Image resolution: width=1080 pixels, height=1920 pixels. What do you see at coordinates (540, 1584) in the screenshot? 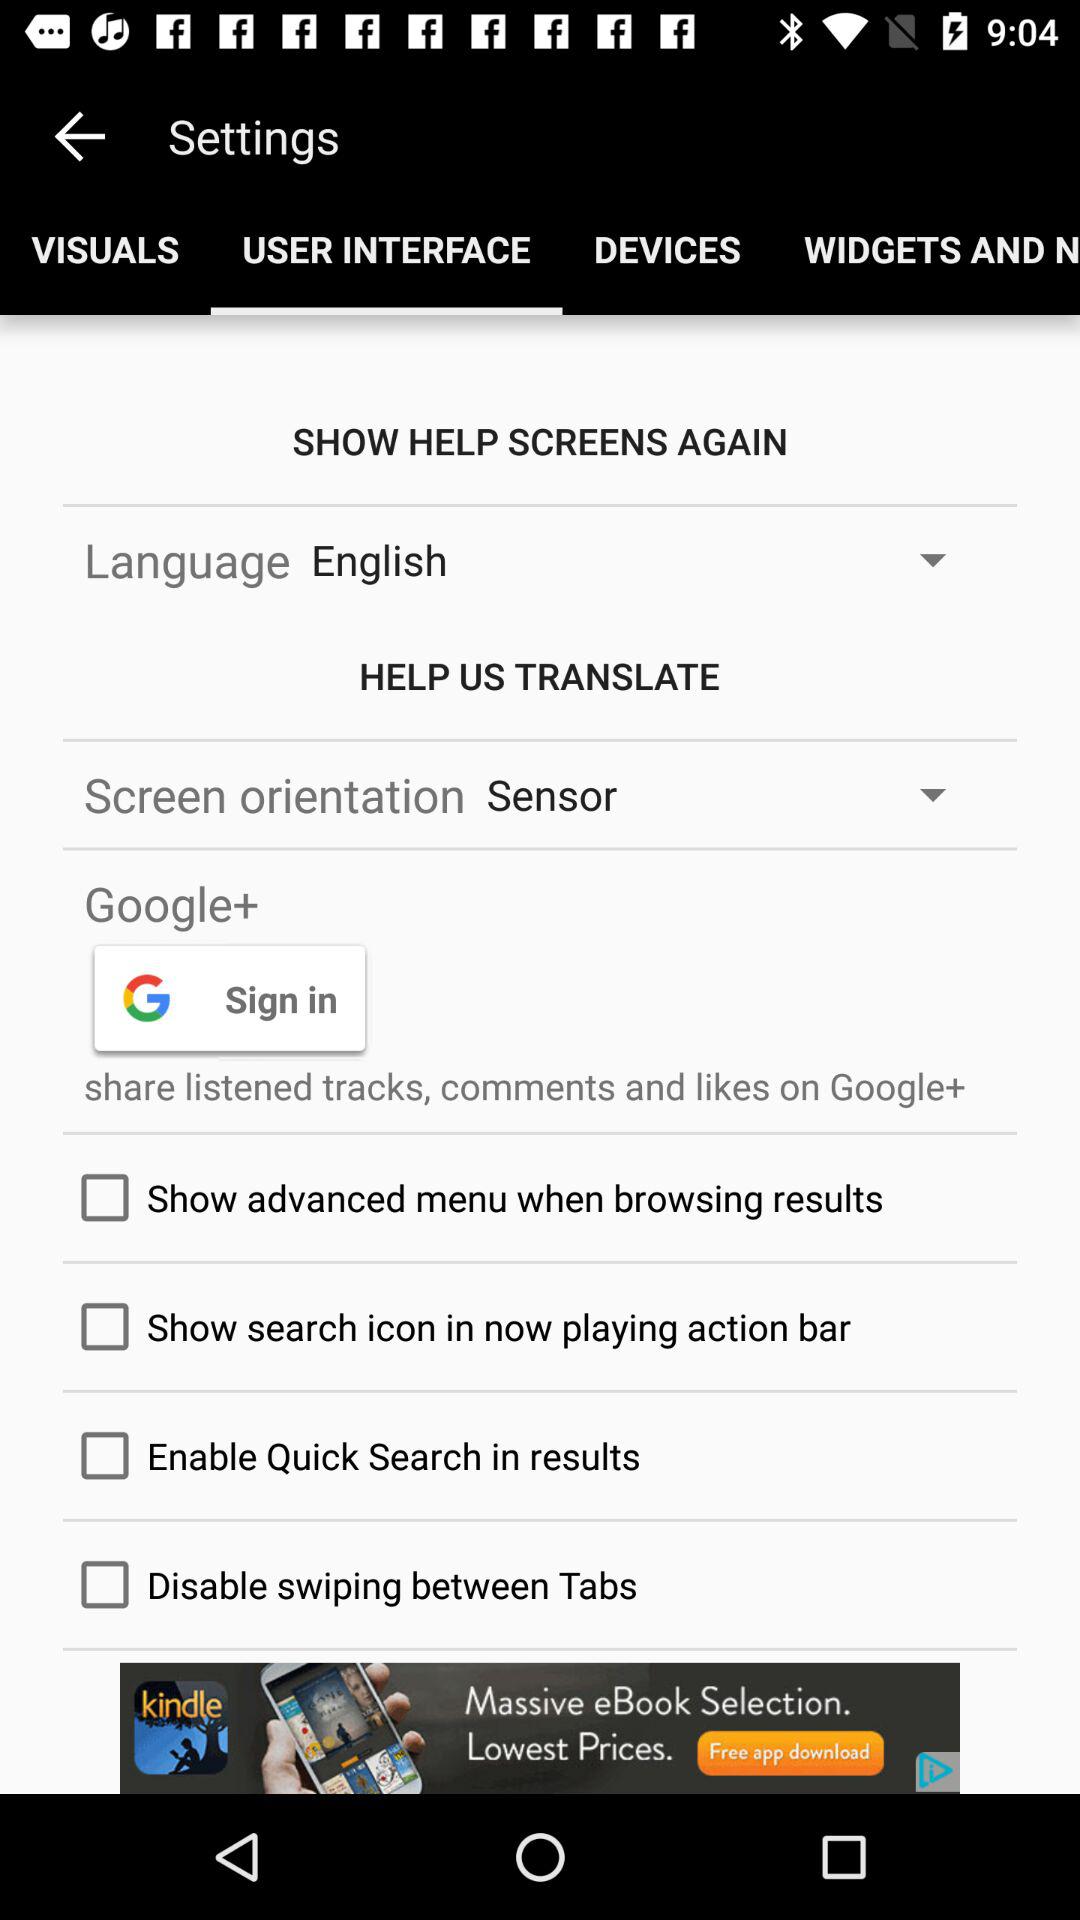
I see `click the text above kindle` at bounding box center [540, 1584].